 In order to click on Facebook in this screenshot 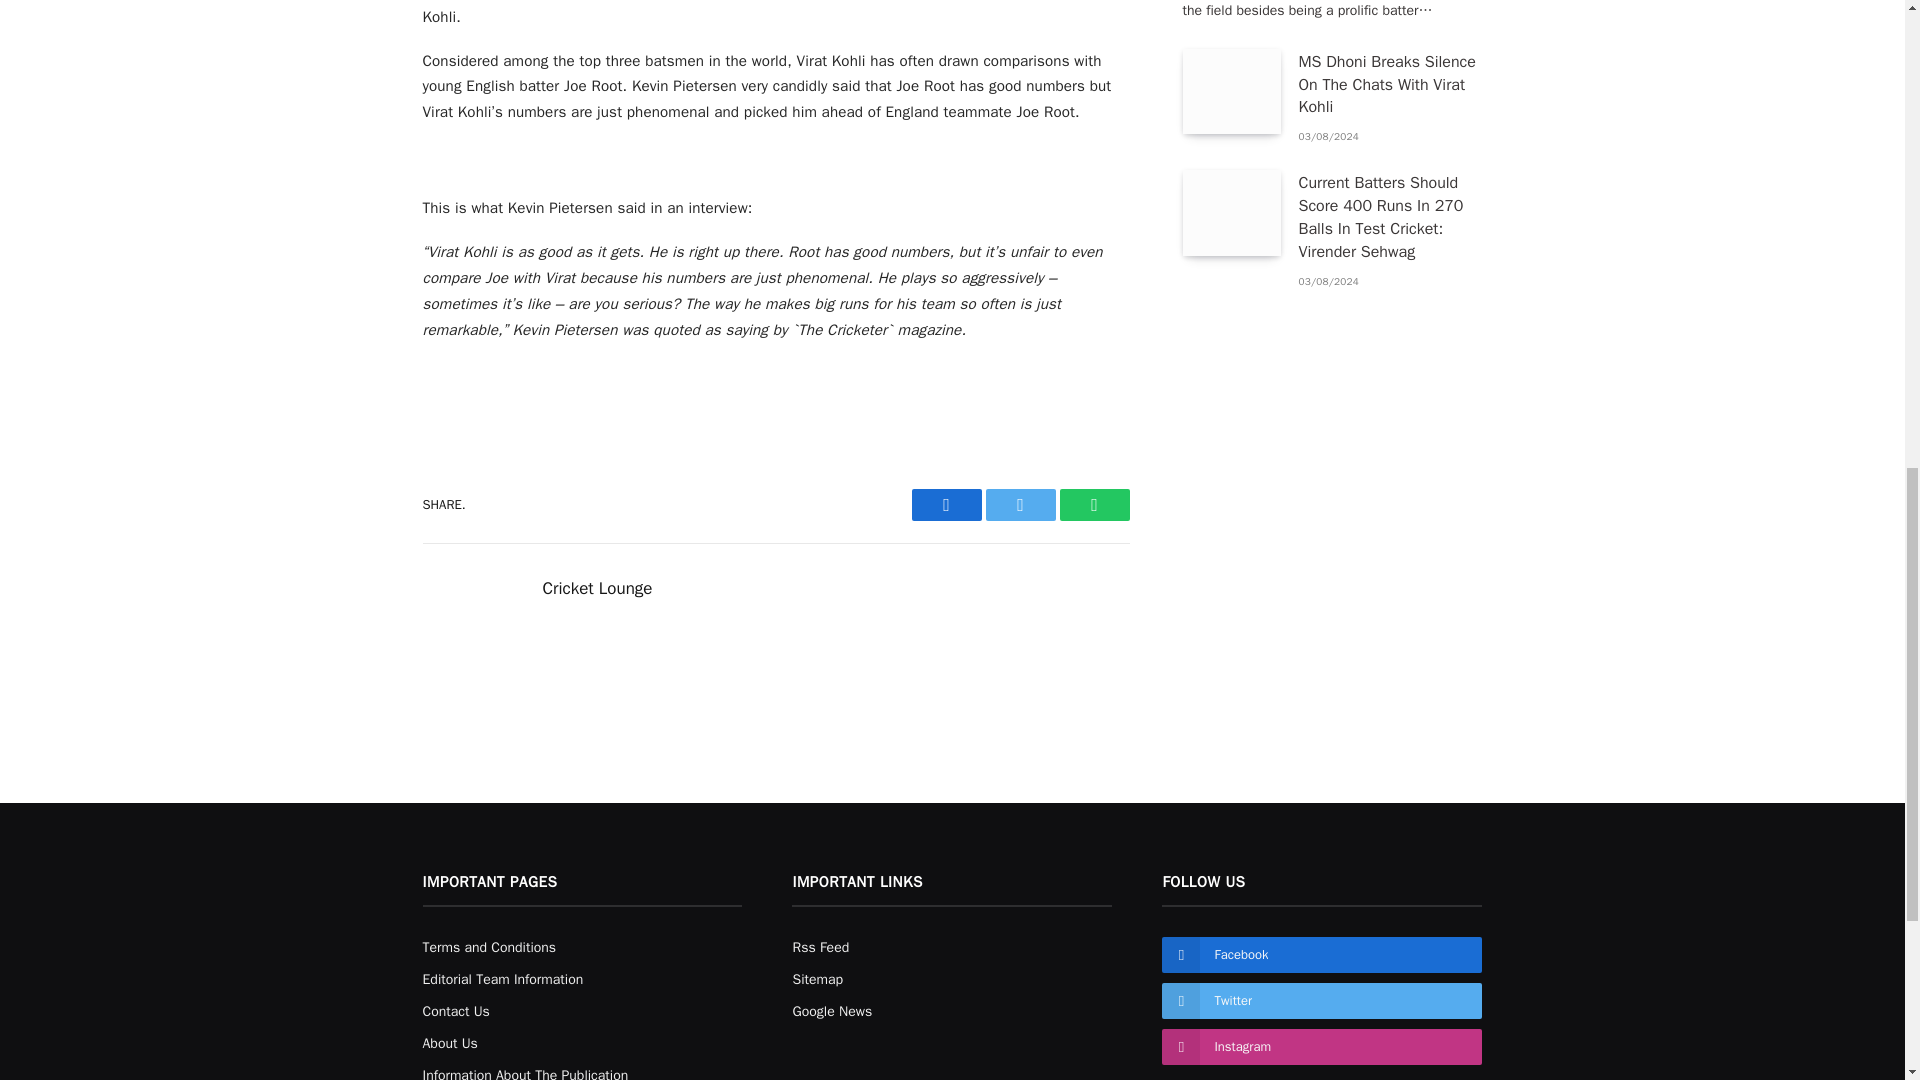, I will do `click(946, 504)`.